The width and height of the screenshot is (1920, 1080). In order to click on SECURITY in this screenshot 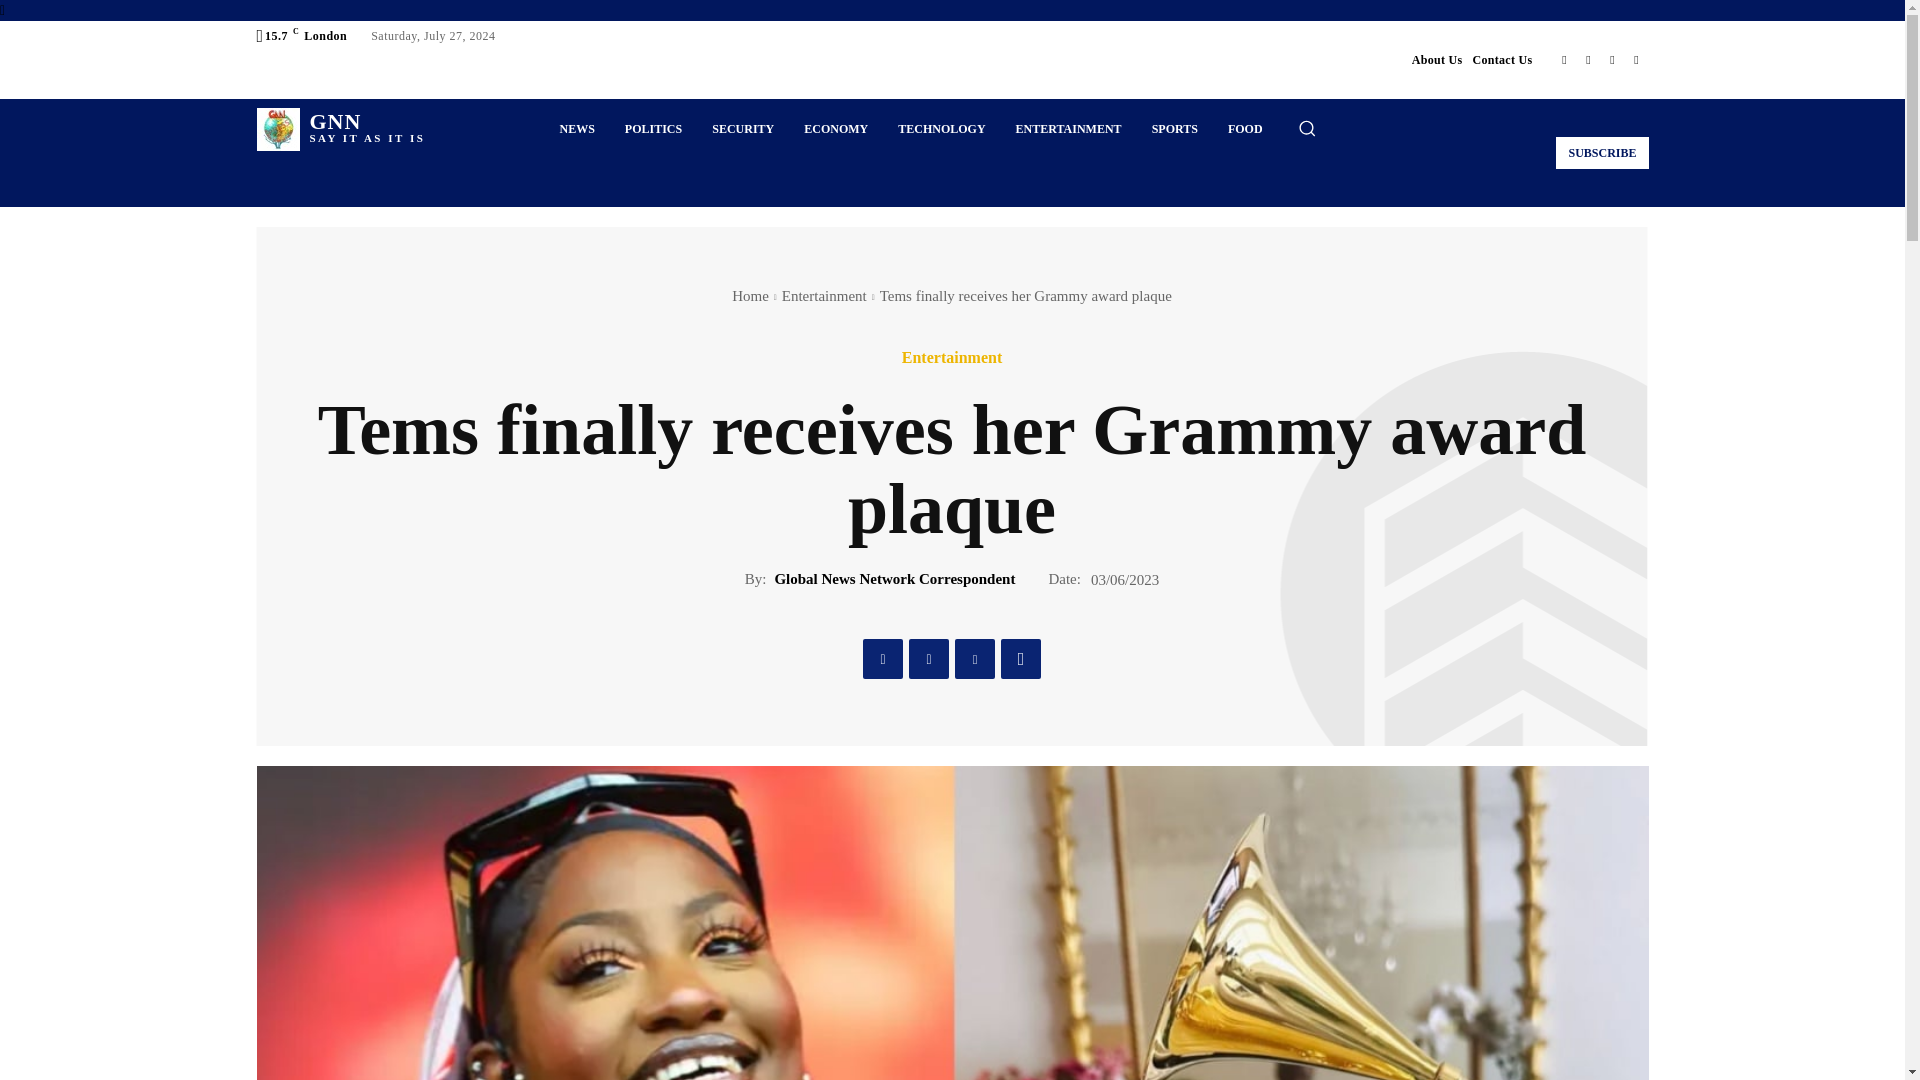, I will do `click(742, 128)`.